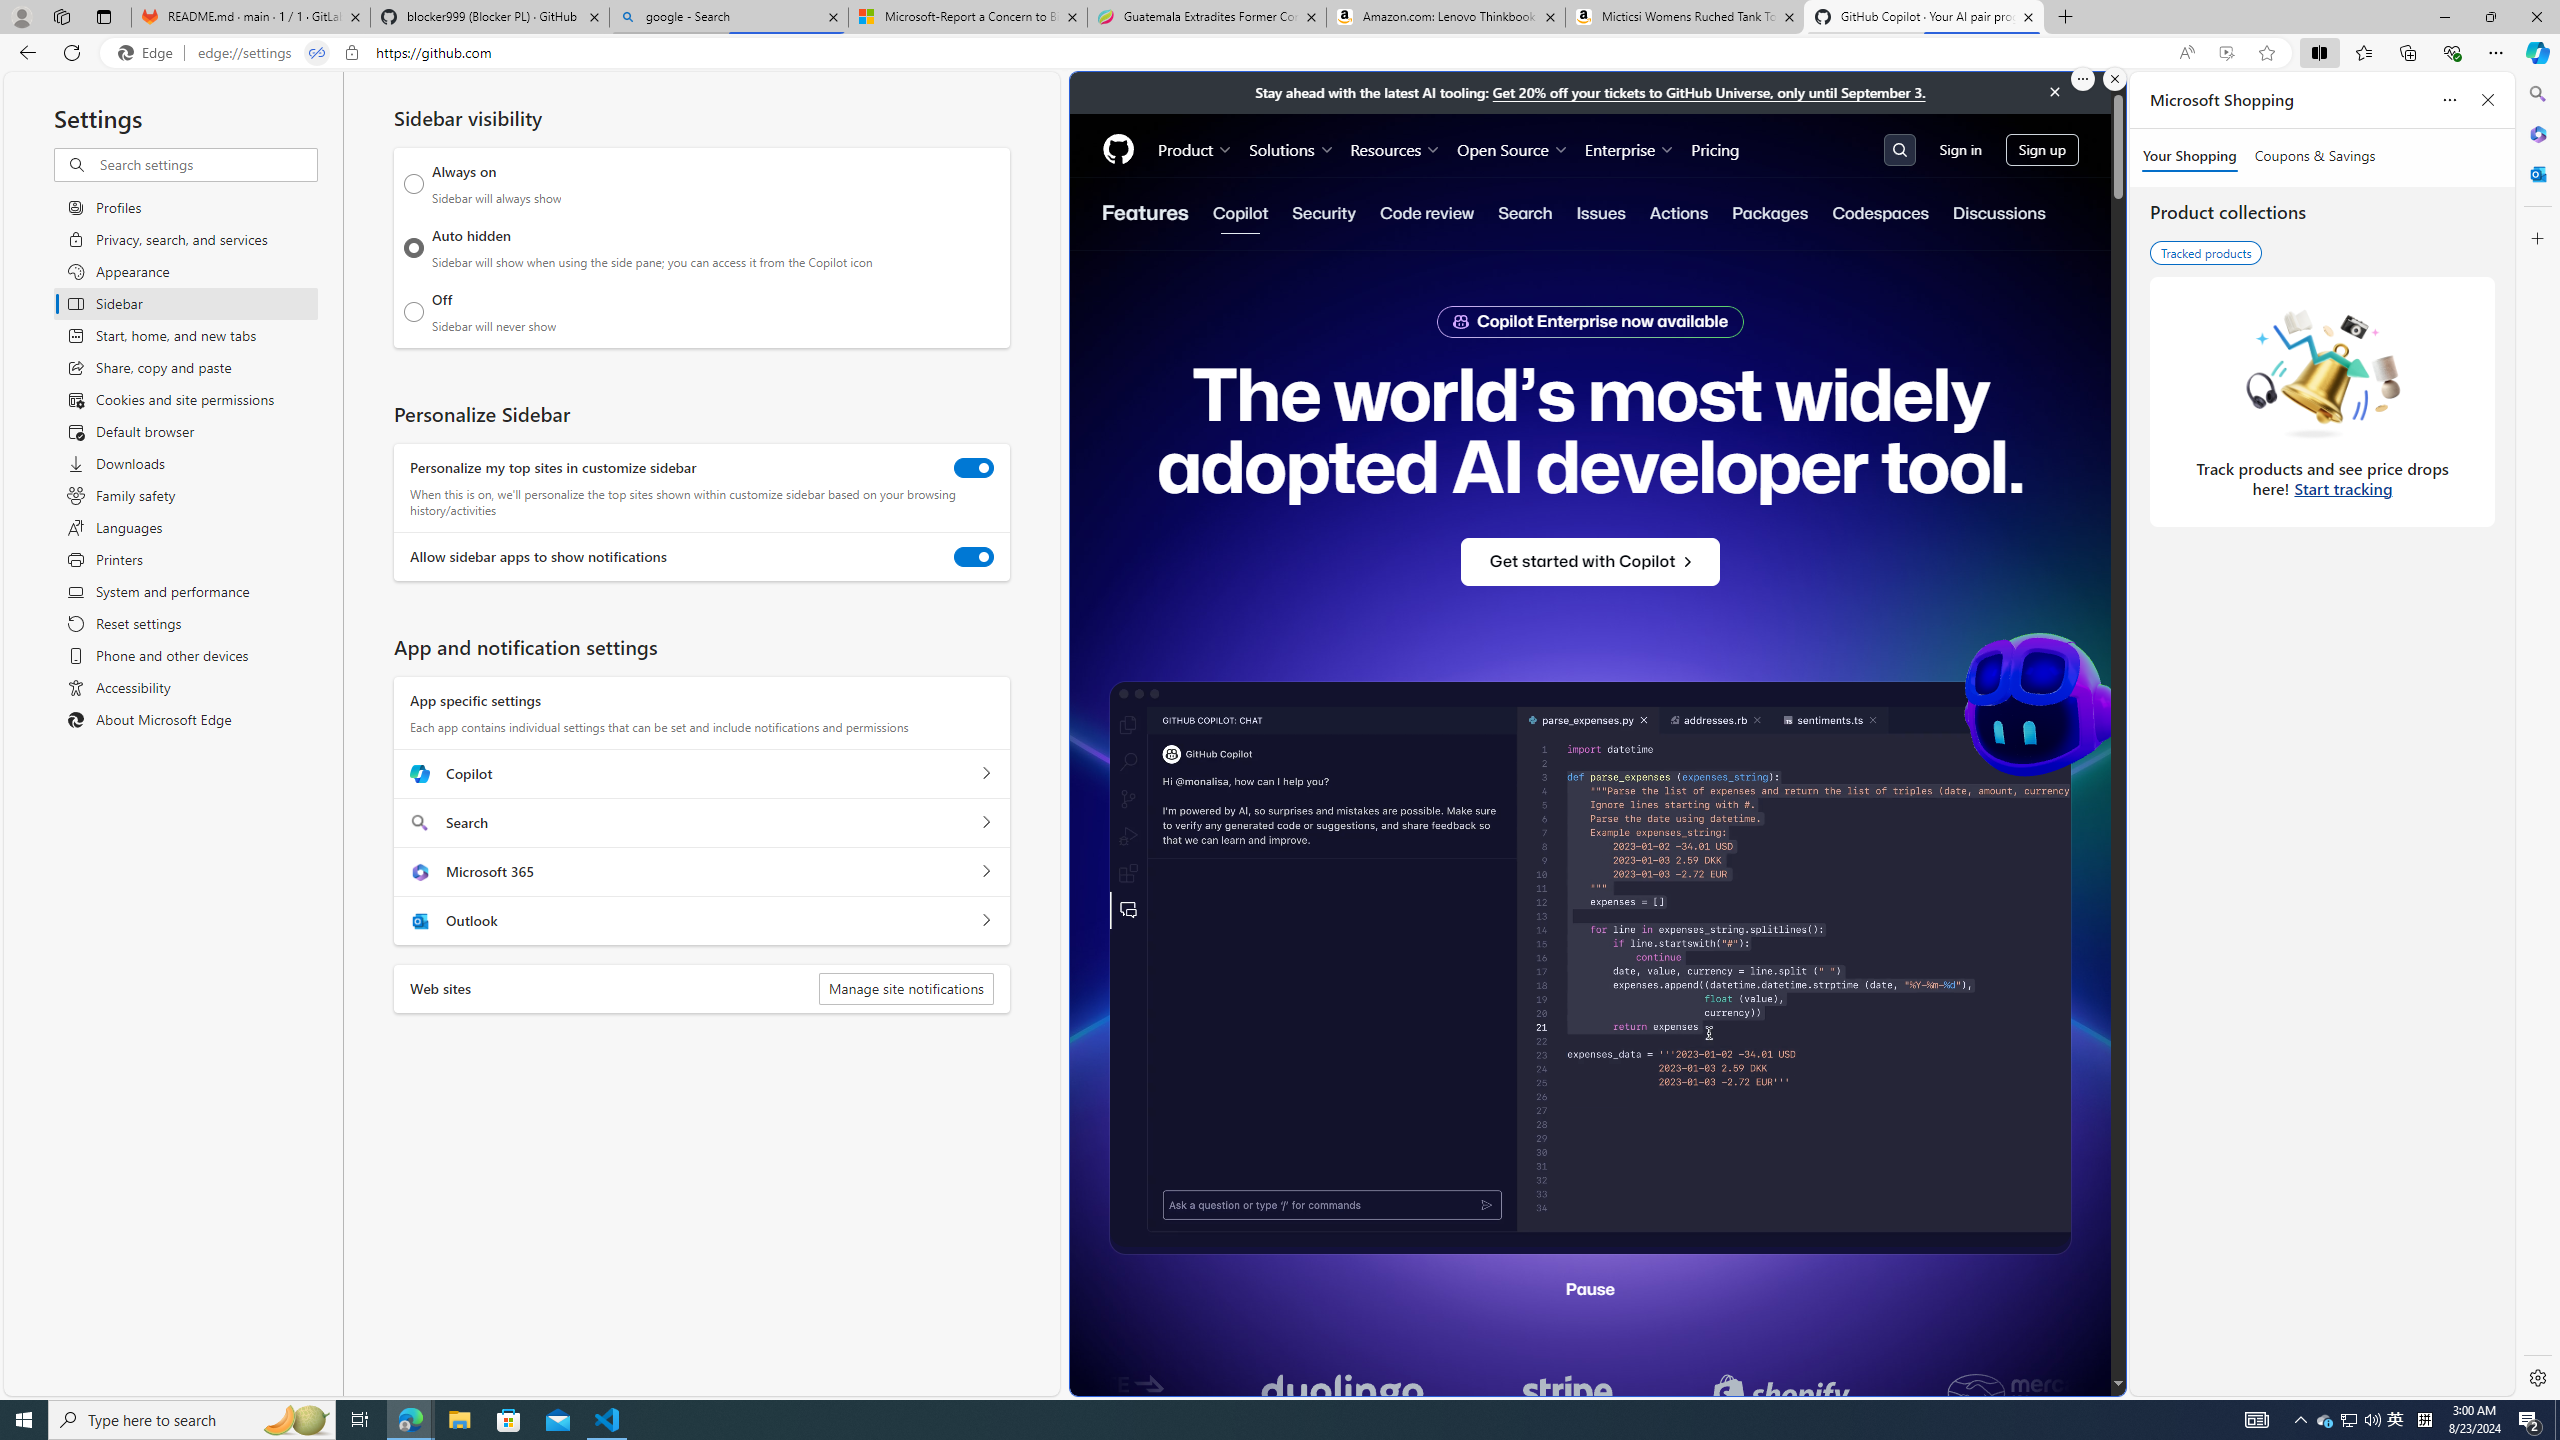 This screenshot has height=1440, width=2560. Describe the element at coordinates (1117, 150) in the screenshot. I see `Homepage` at that location.